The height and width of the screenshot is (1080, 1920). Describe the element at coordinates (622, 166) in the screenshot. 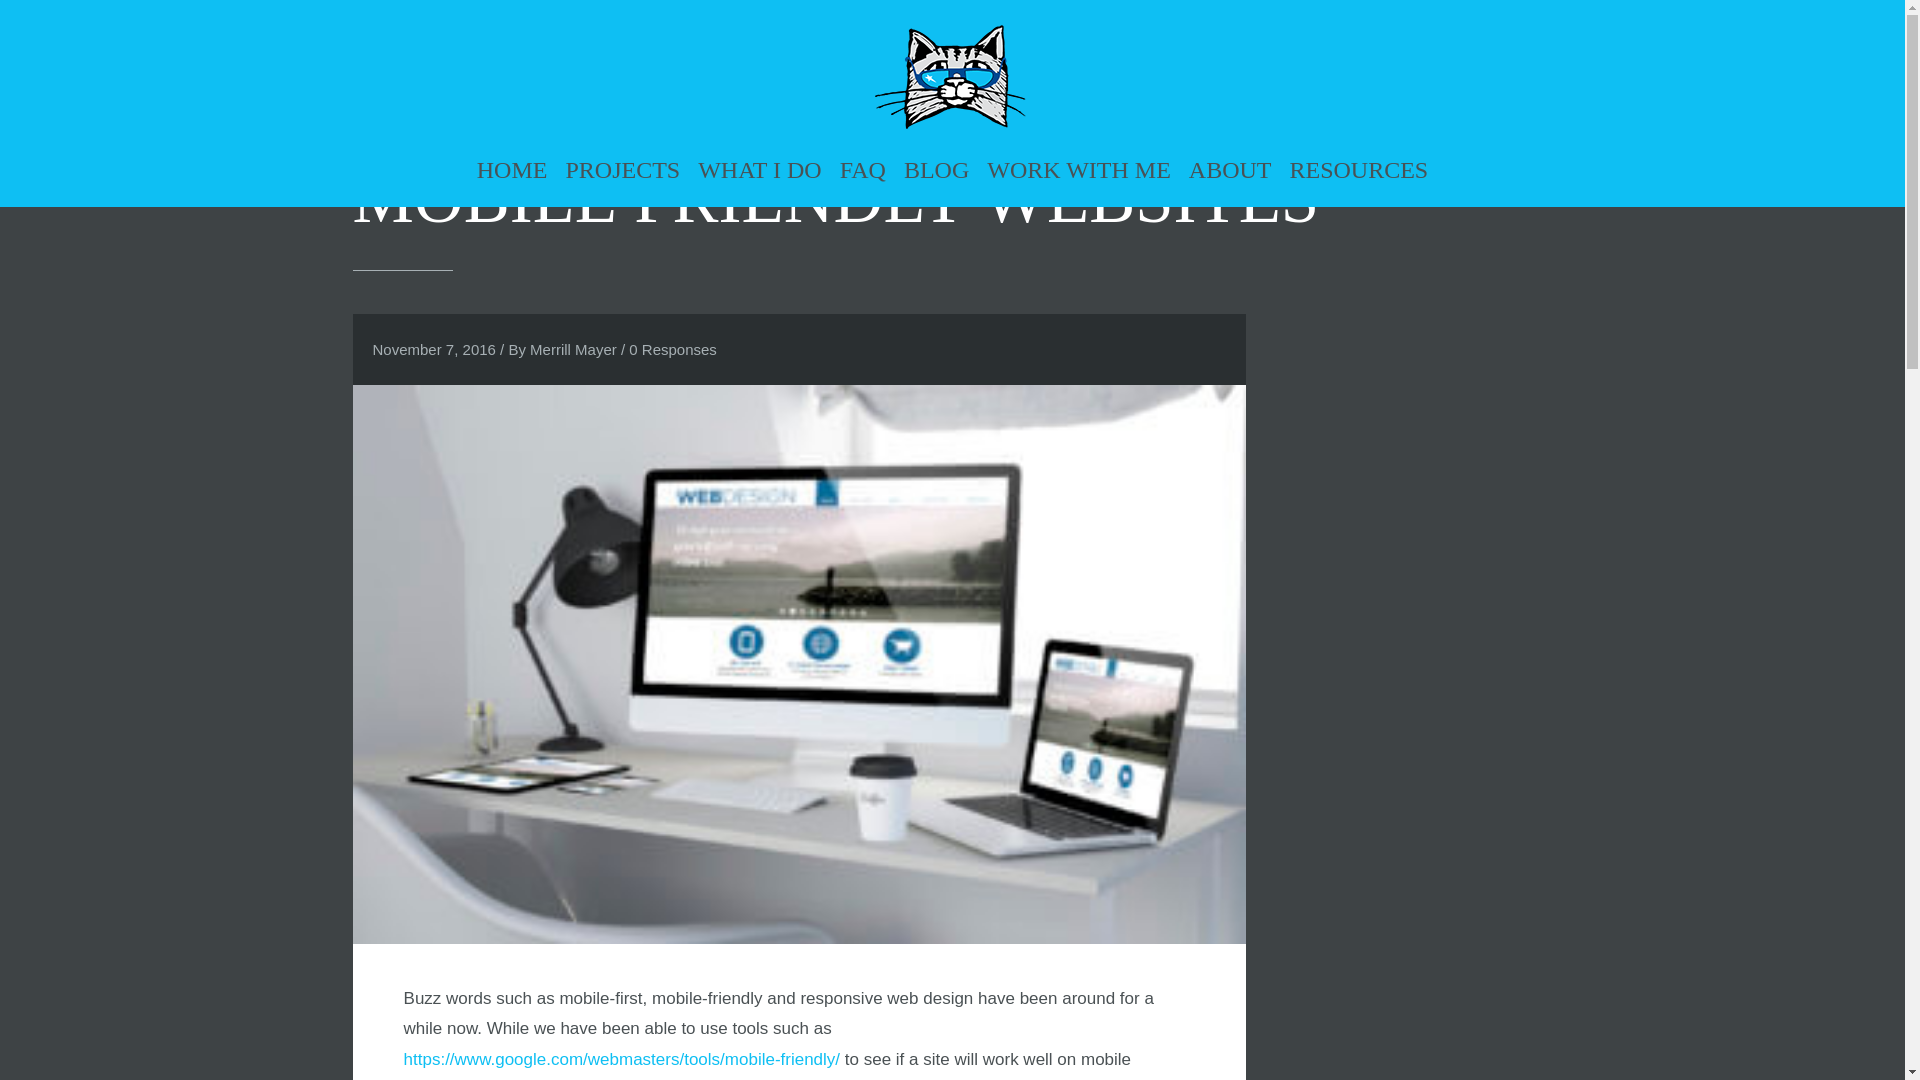

I see `PROJECTS` at that location.